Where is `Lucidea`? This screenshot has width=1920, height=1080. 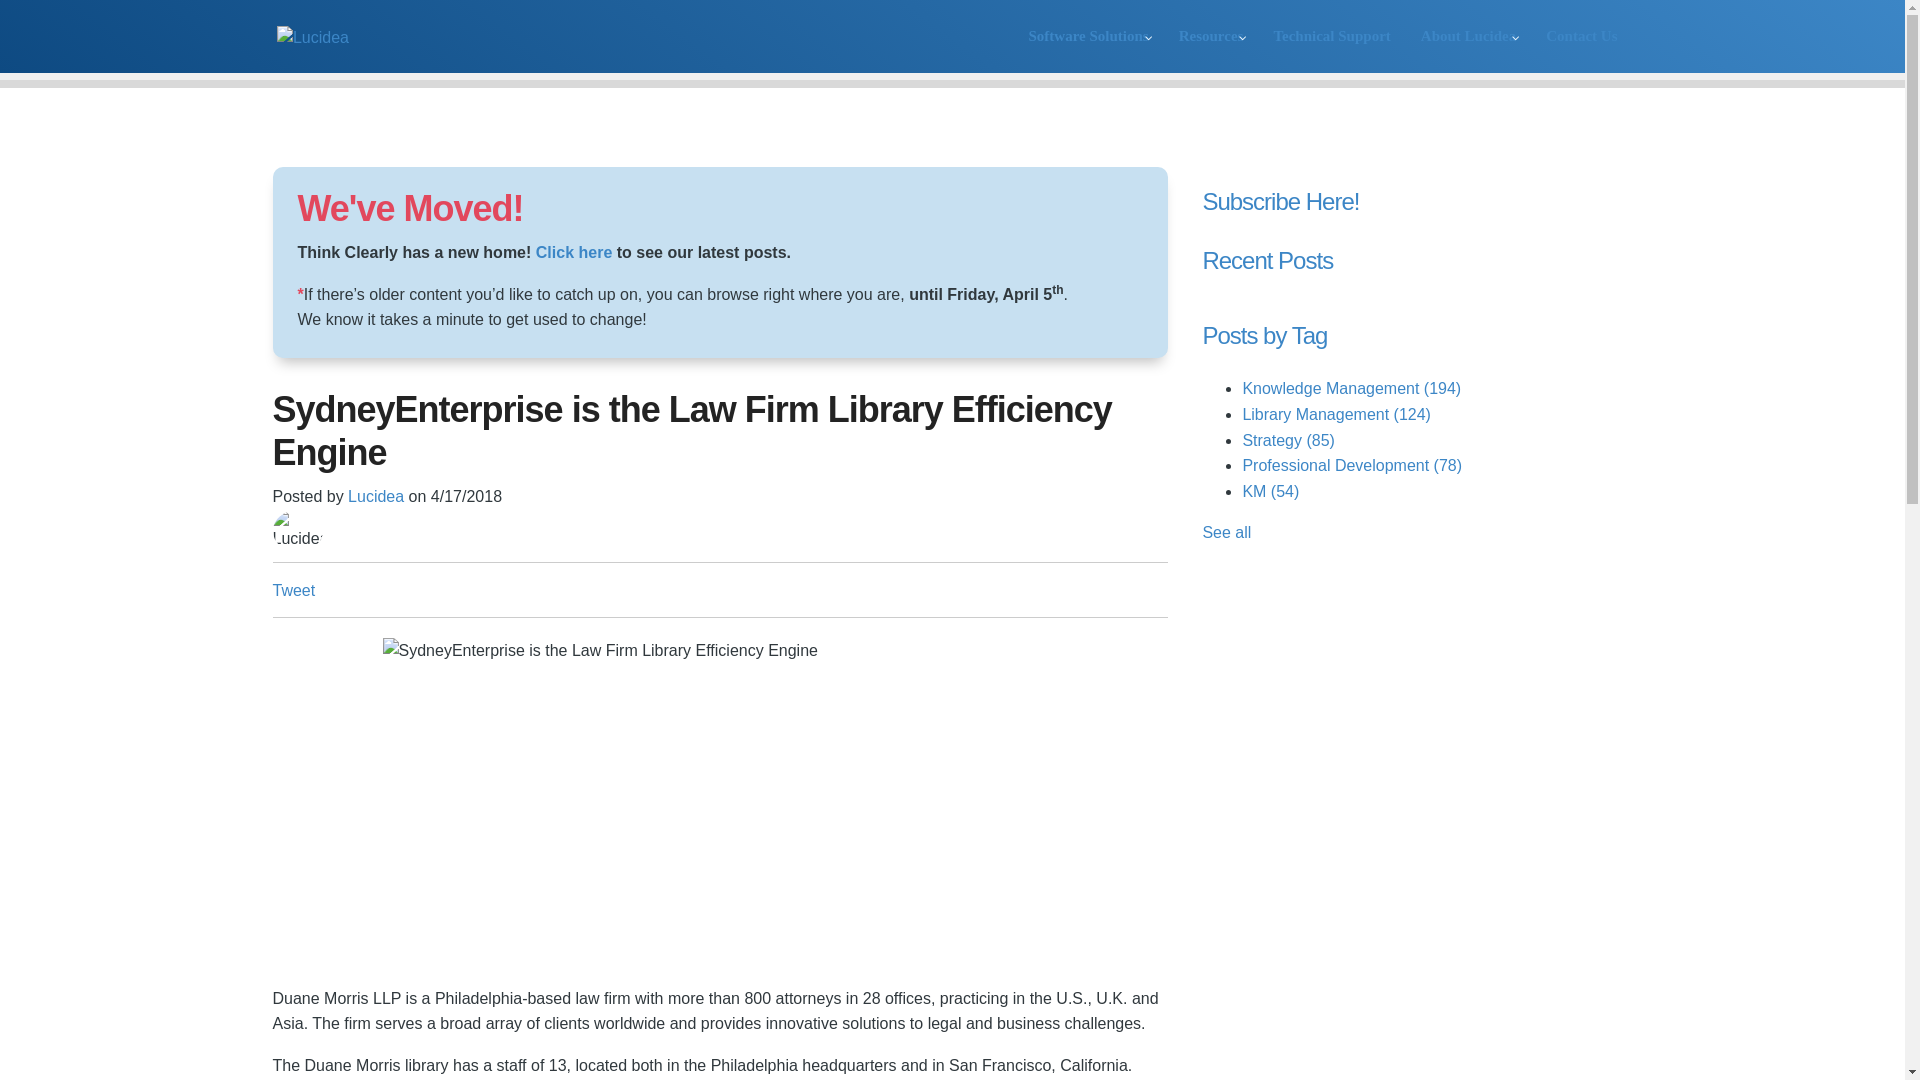
Lucidea is located at coordinates (375, 496).